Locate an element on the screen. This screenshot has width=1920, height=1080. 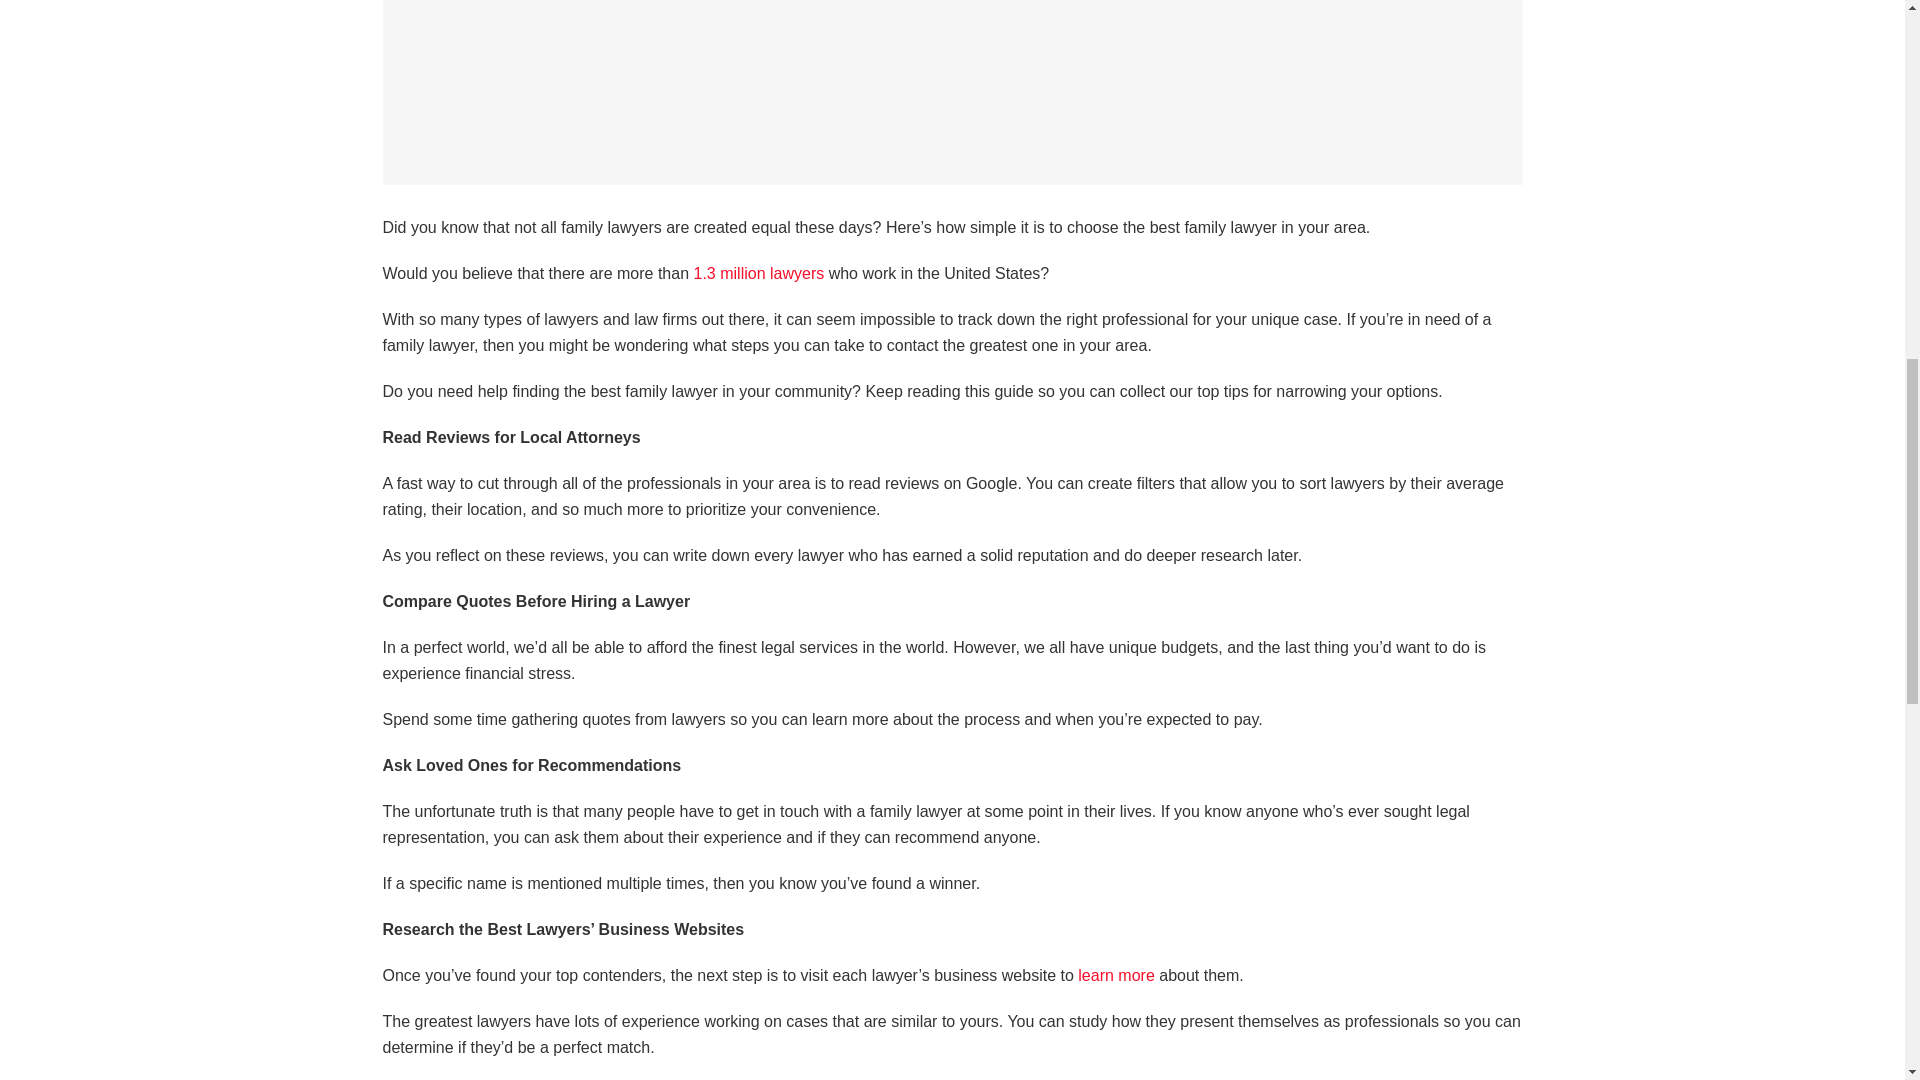
1.3 million lawyers is located at coordinates (759, 272).